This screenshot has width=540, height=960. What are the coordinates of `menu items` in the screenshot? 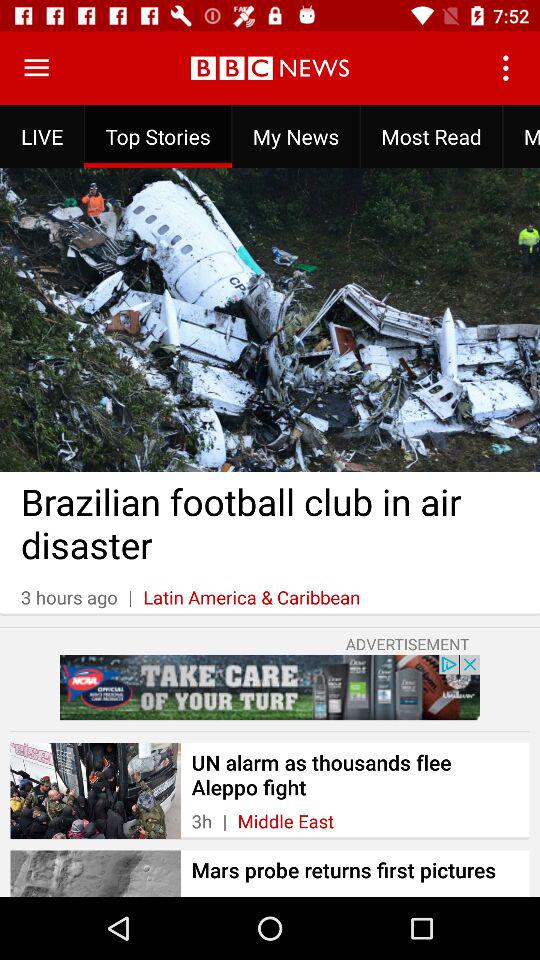 It's located at (36, 68).